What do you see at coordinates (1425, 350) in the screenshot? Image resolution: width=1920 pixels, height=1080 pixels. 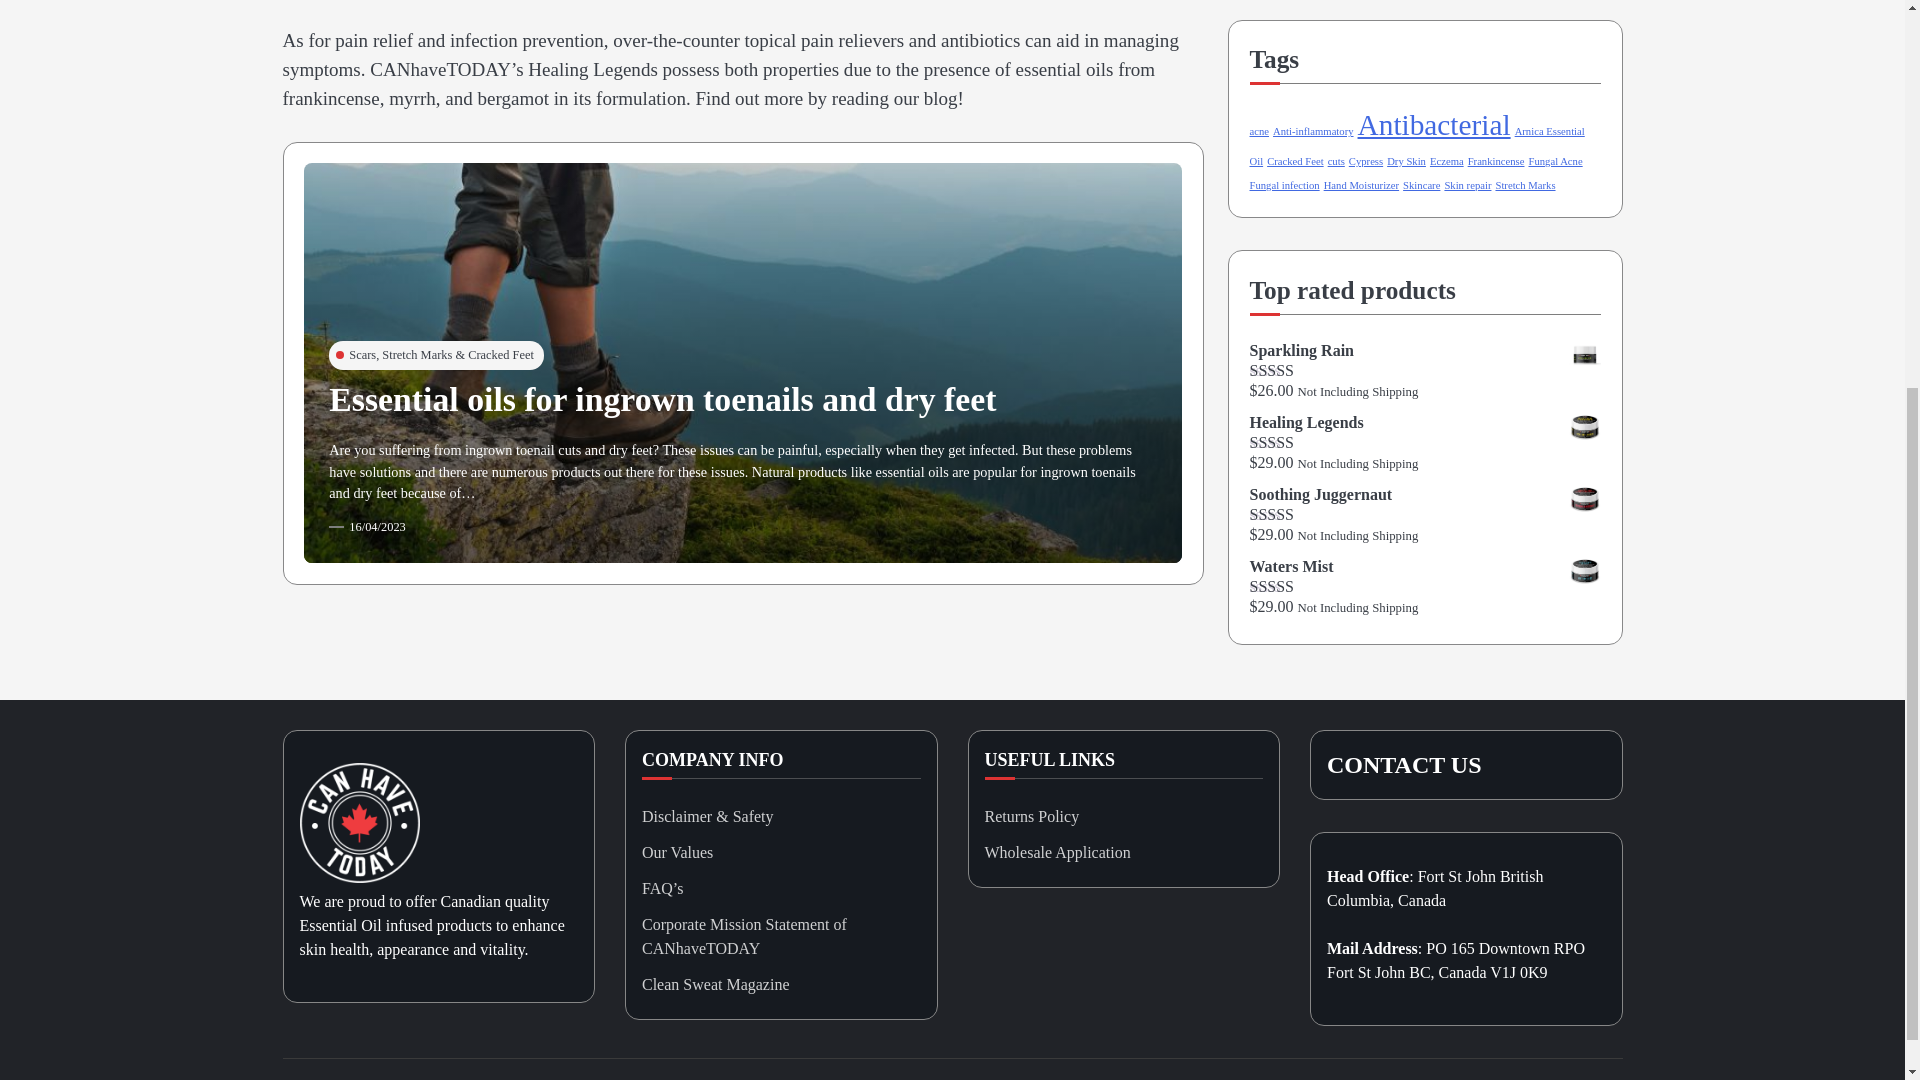 I see `Sparkling Rain` at bounding box center [1425, 350].